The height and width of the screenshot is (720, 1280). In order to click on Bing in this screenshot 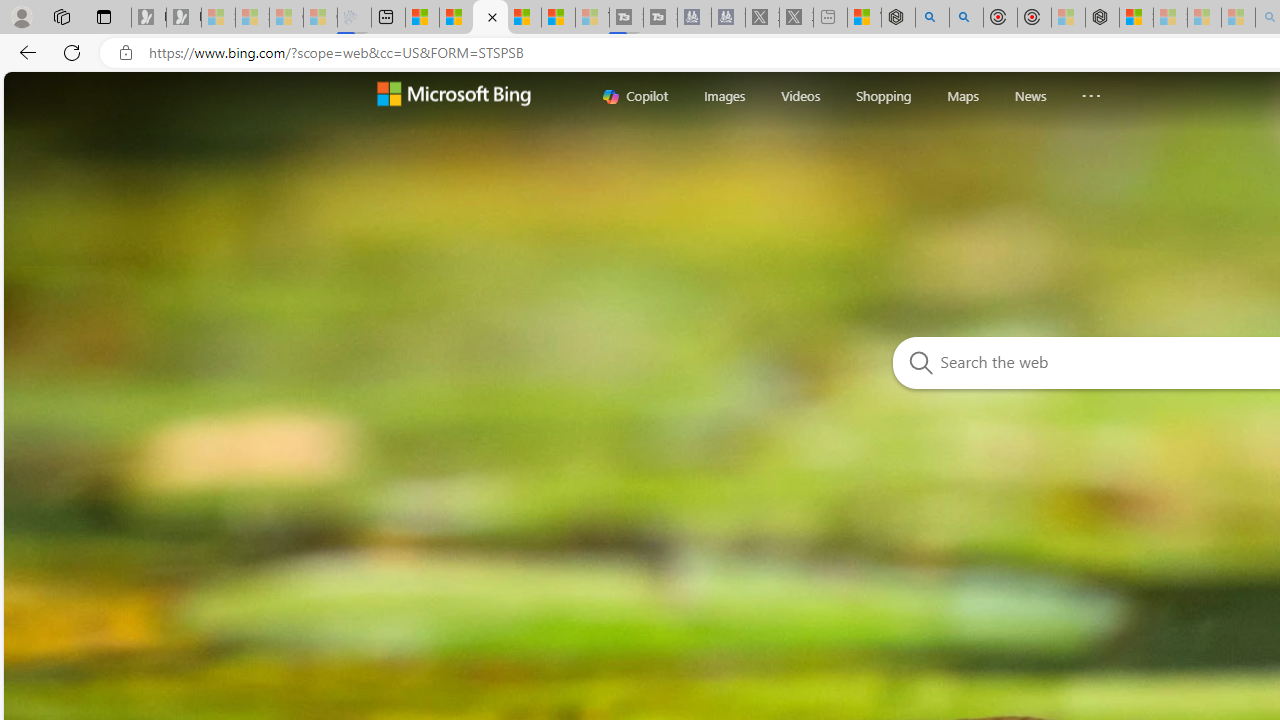, I will do `click(490, 18)`.